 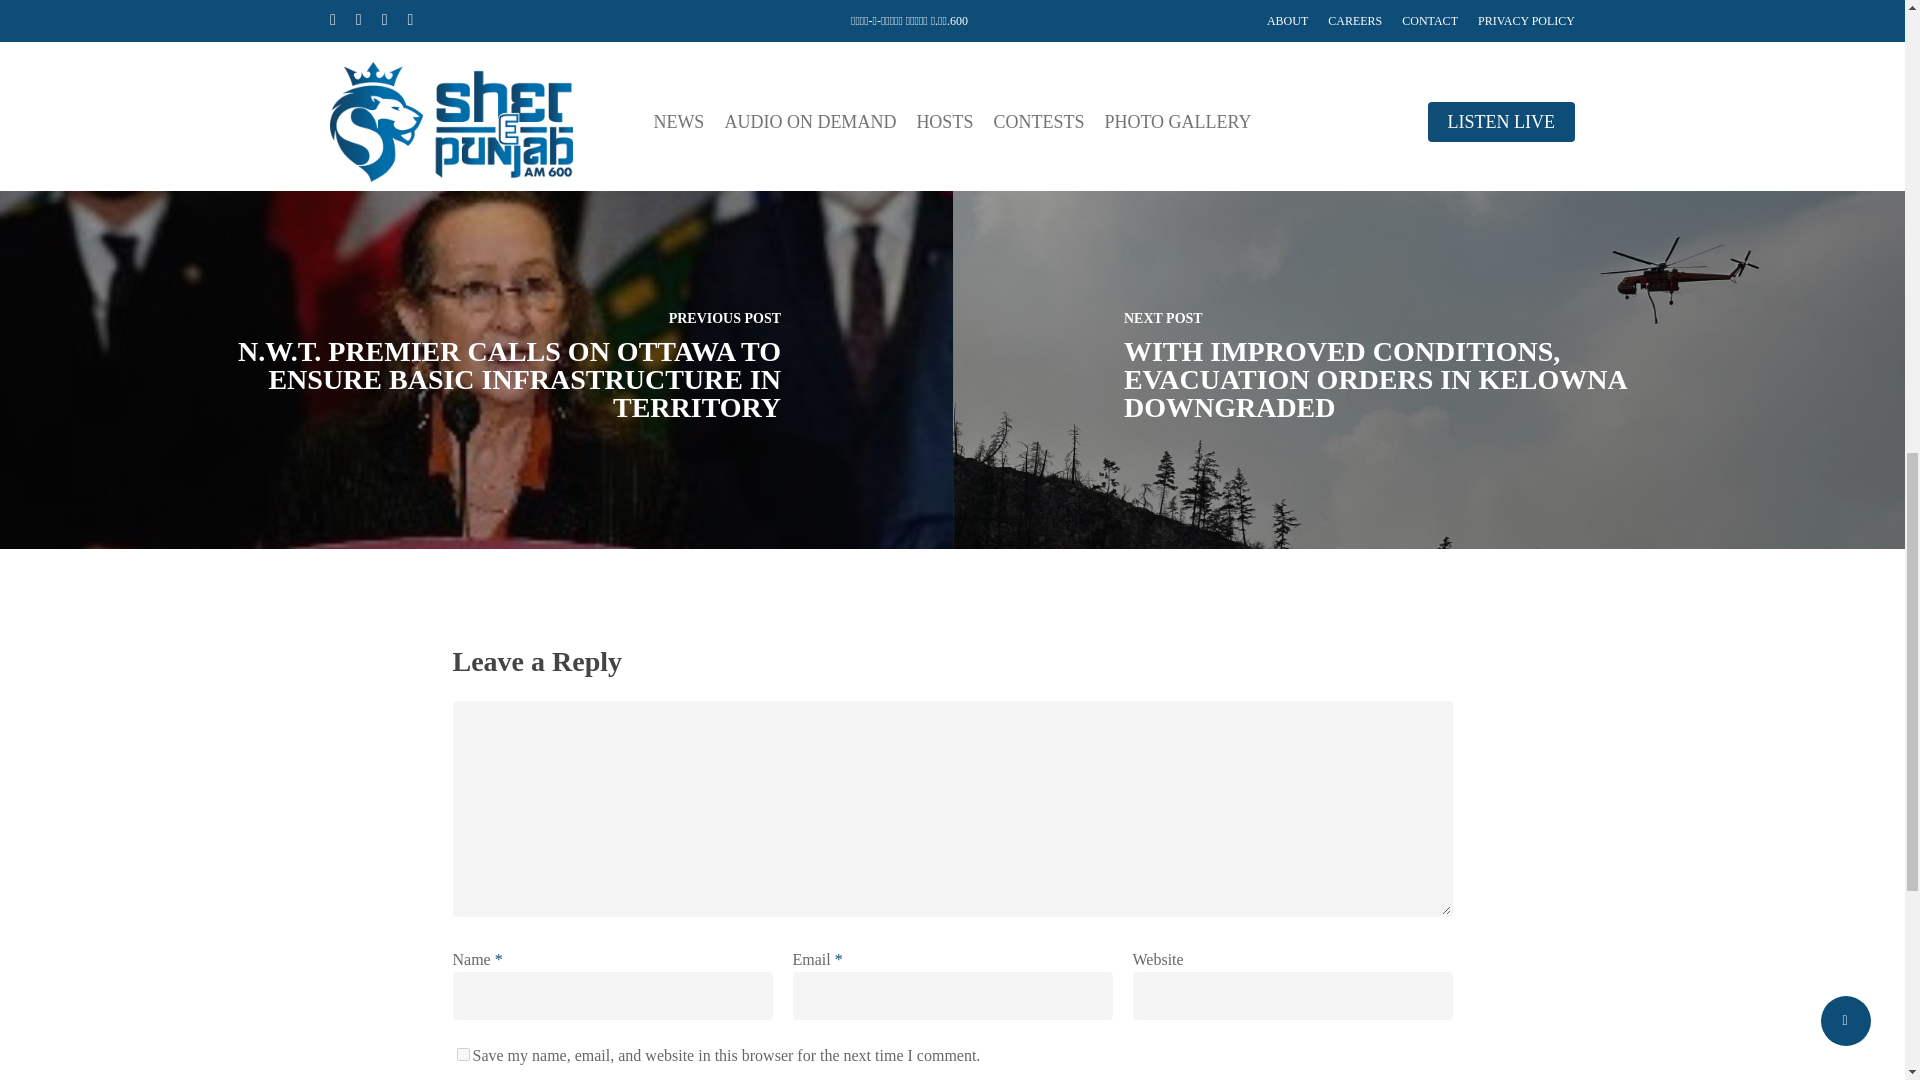 What do you see at coordinates (462, 1054) in the screenshot?
I see `yes` at bounding box center [462, 1054].